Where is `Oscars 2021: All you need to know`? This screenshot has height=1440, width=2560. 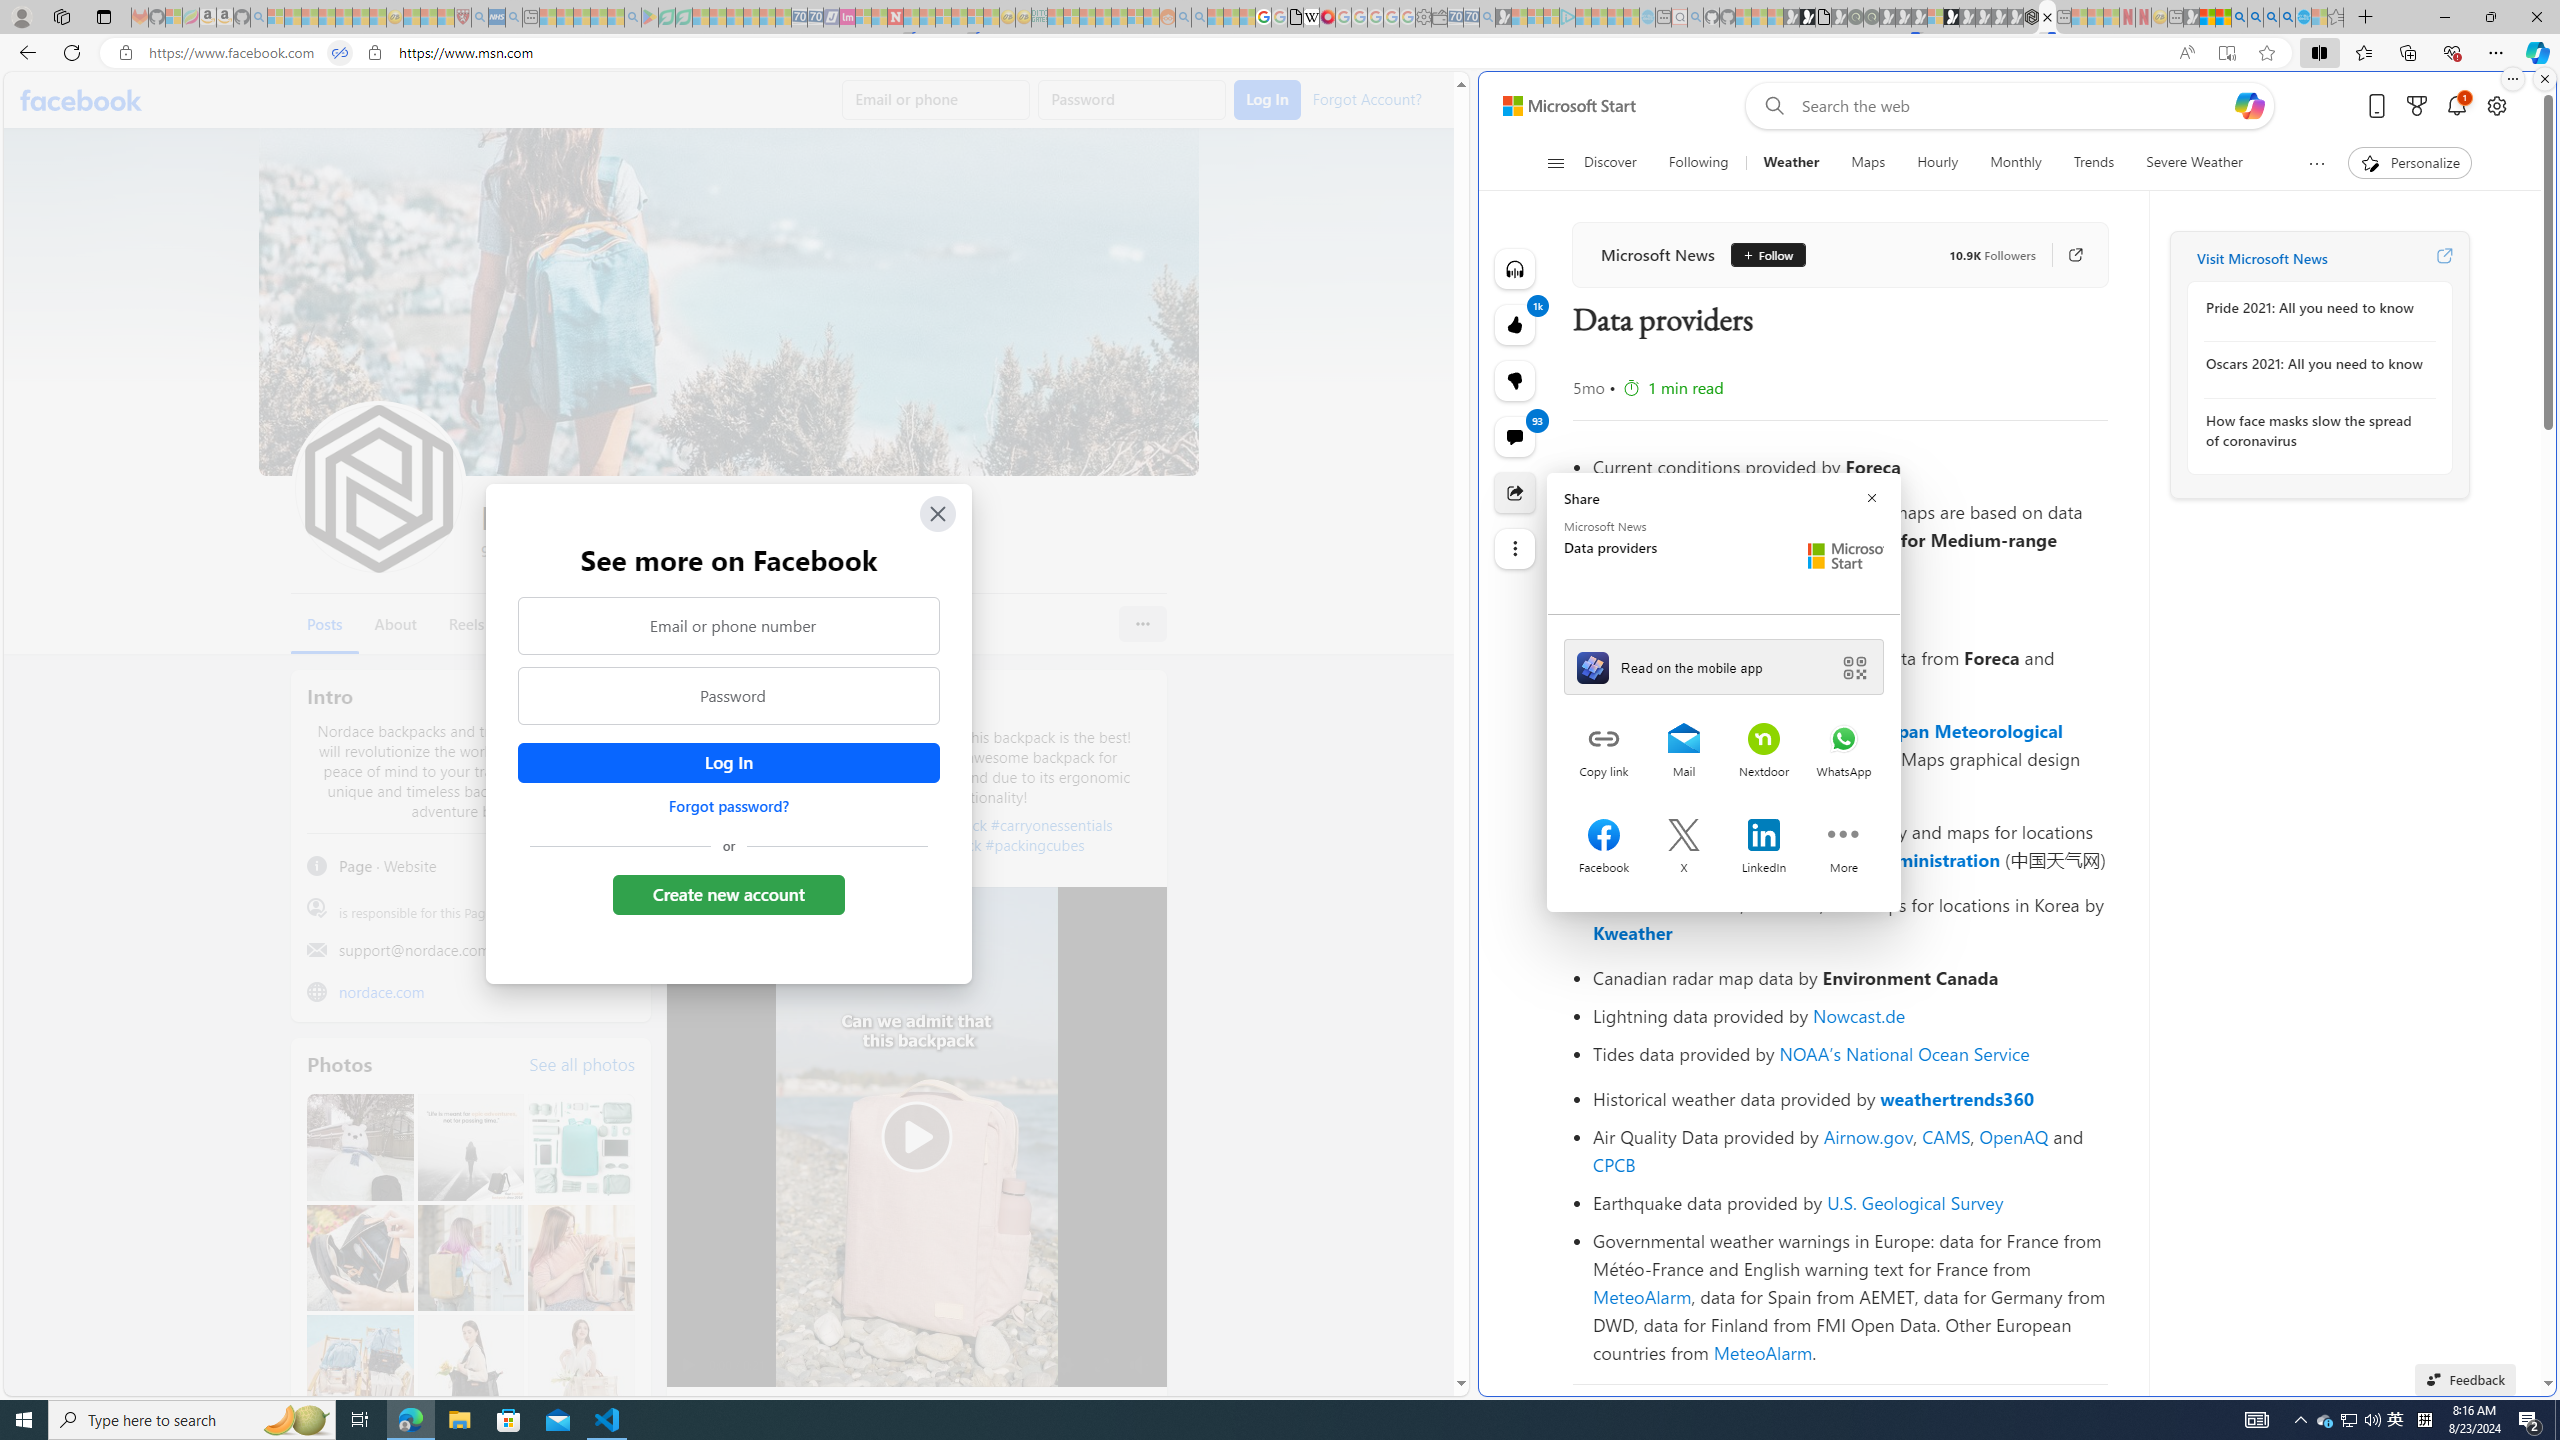
Oscars 2021: All you need to know is located at coordinates (2315, 364).